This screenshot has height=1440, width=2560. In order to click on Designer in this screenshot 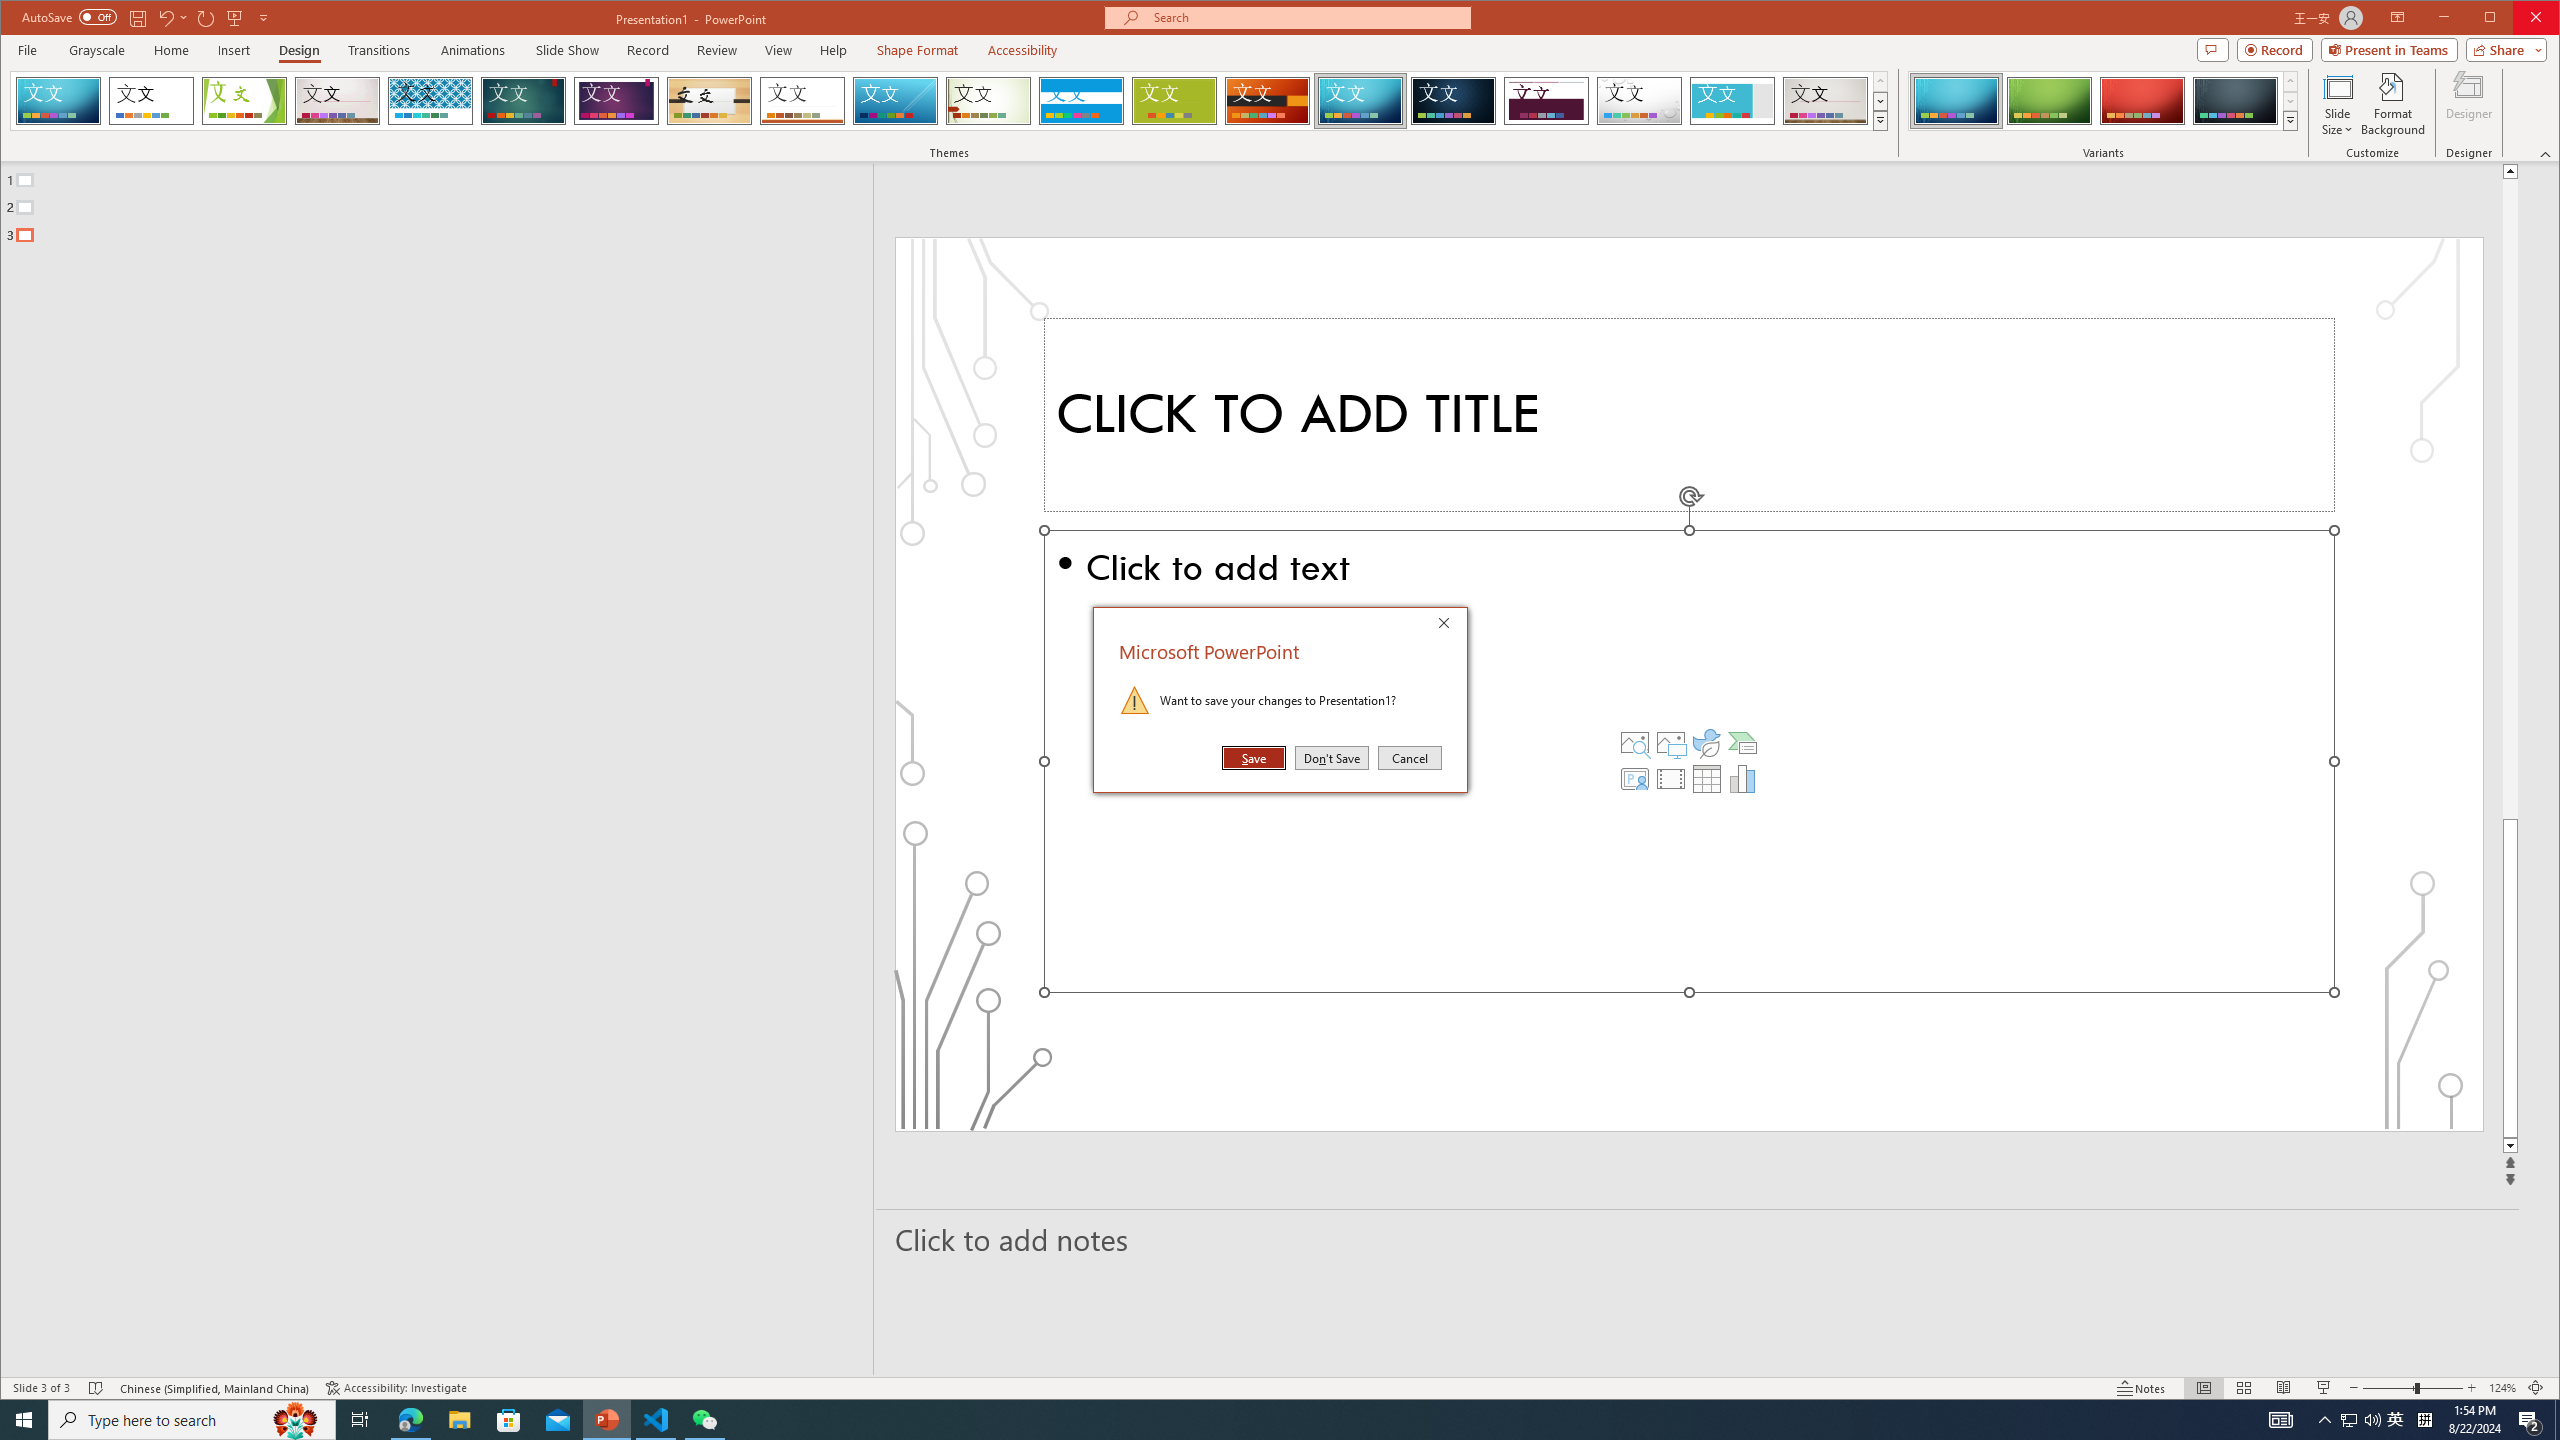, I will do `click(2470, 104)`.